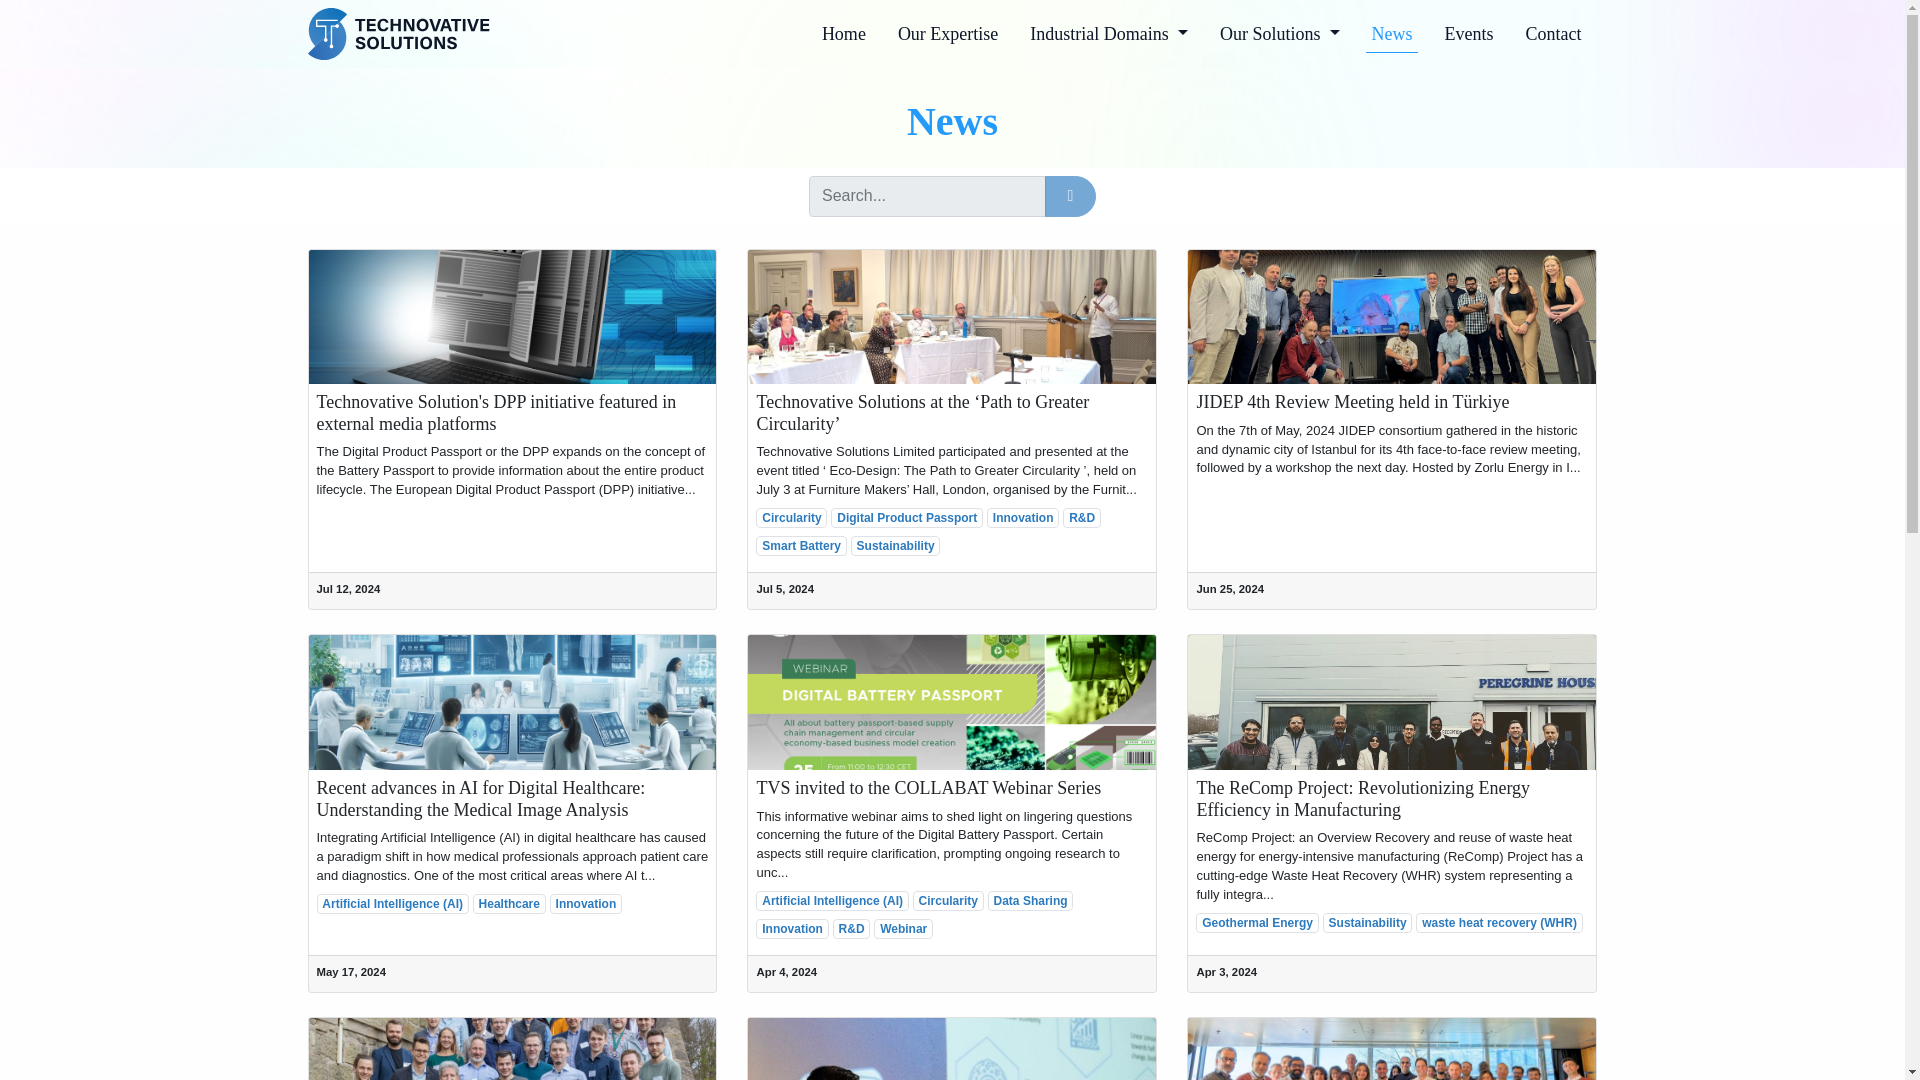 Image resolution: width=1920 pixels, height=1080 pixels. I want to click on Events, so click(1468, 34).